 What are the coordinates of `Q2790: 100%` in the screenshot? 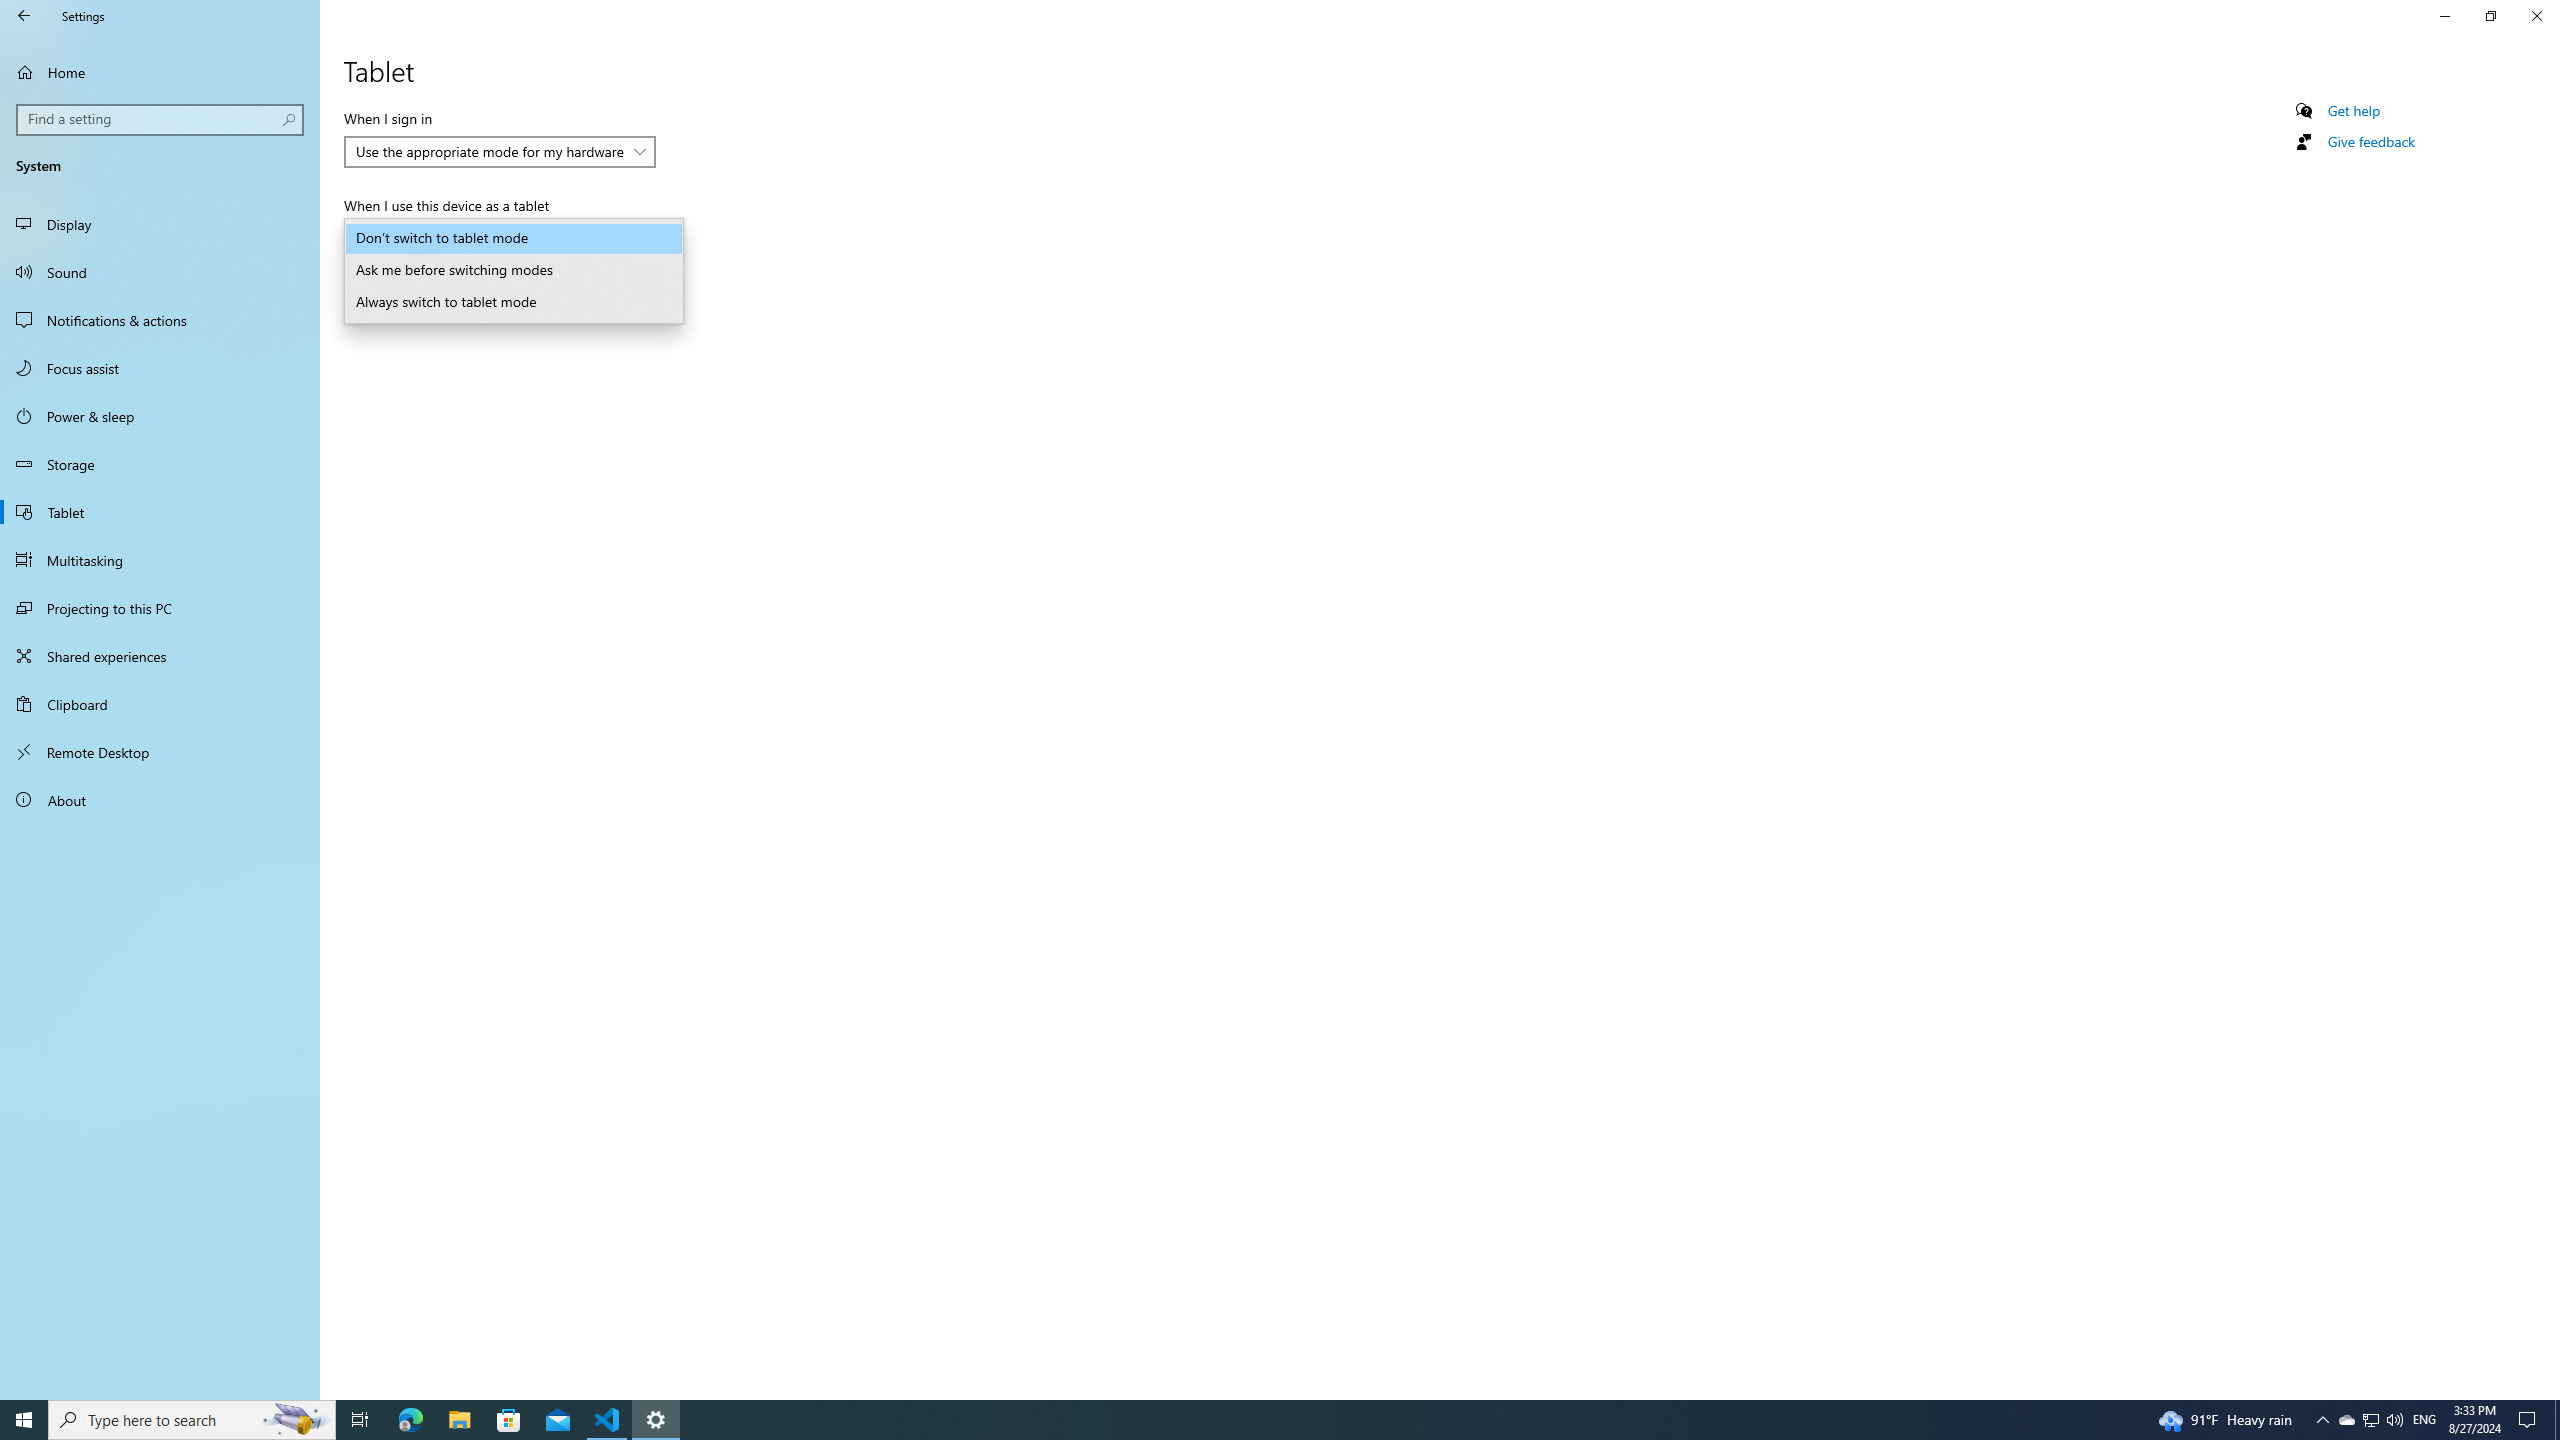 It's located at (514, 270).